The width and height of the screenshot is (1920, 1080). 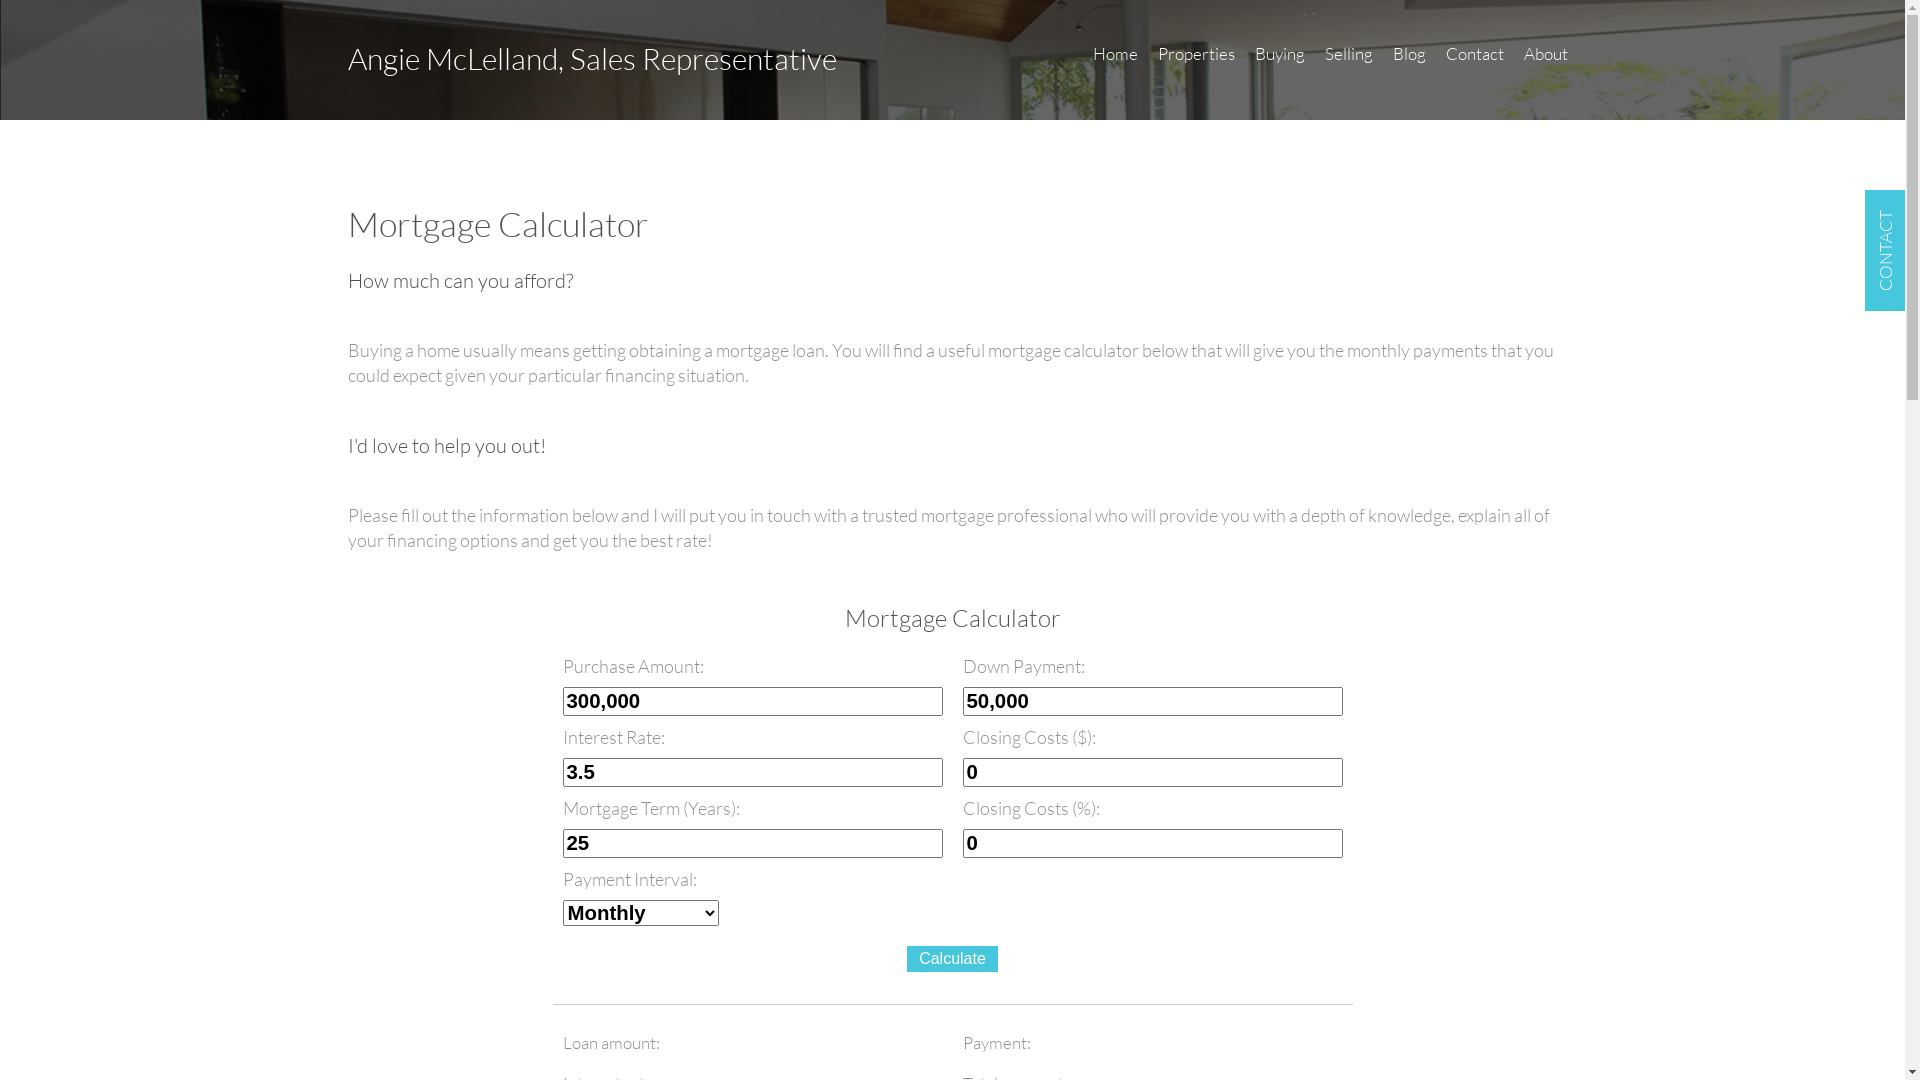 What do you see at coordinates (1286, 1042) in the screenshot?
I see `payment` at bounding box center [1286, 1042].